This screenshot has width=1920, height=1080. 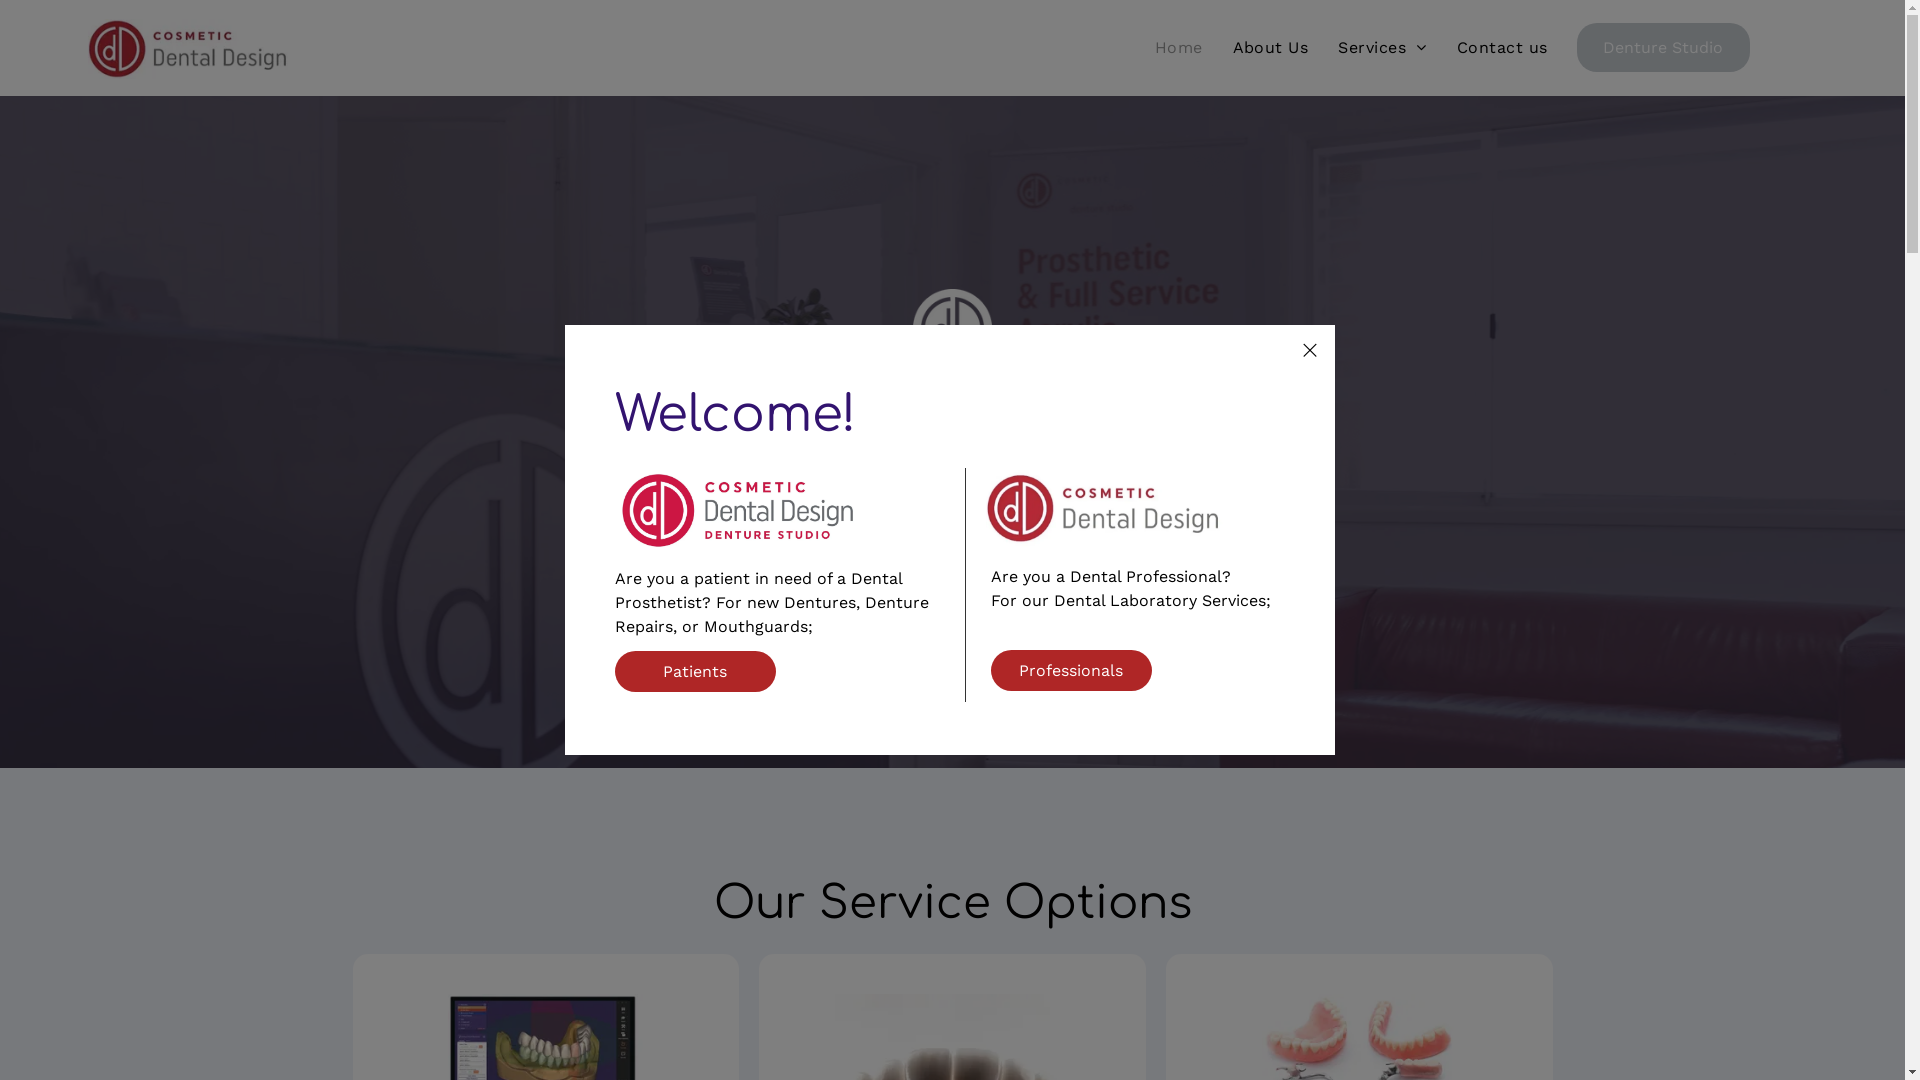 I want to click on Home, so click(x=1179, y=48).